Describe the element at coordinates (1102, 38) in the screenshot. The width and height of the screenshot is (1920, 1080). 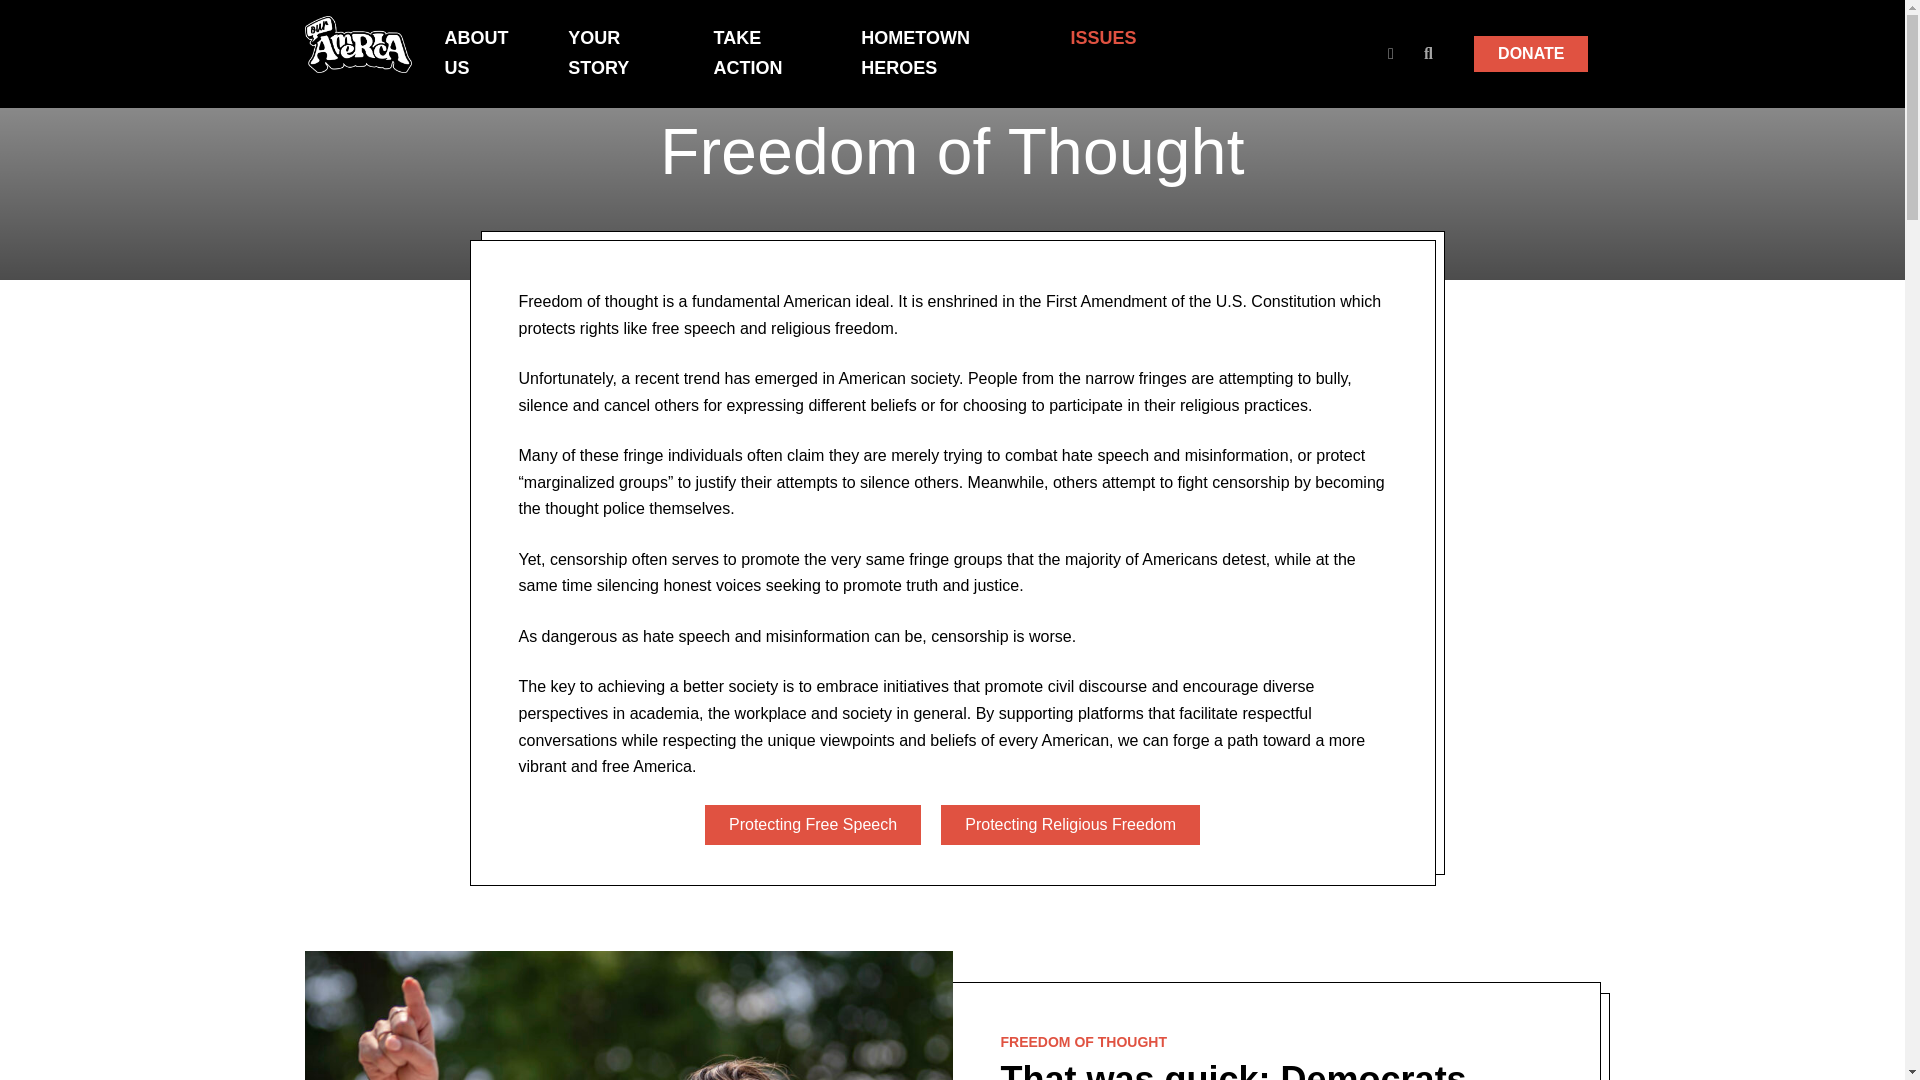
I see `ISSUES` at that location.